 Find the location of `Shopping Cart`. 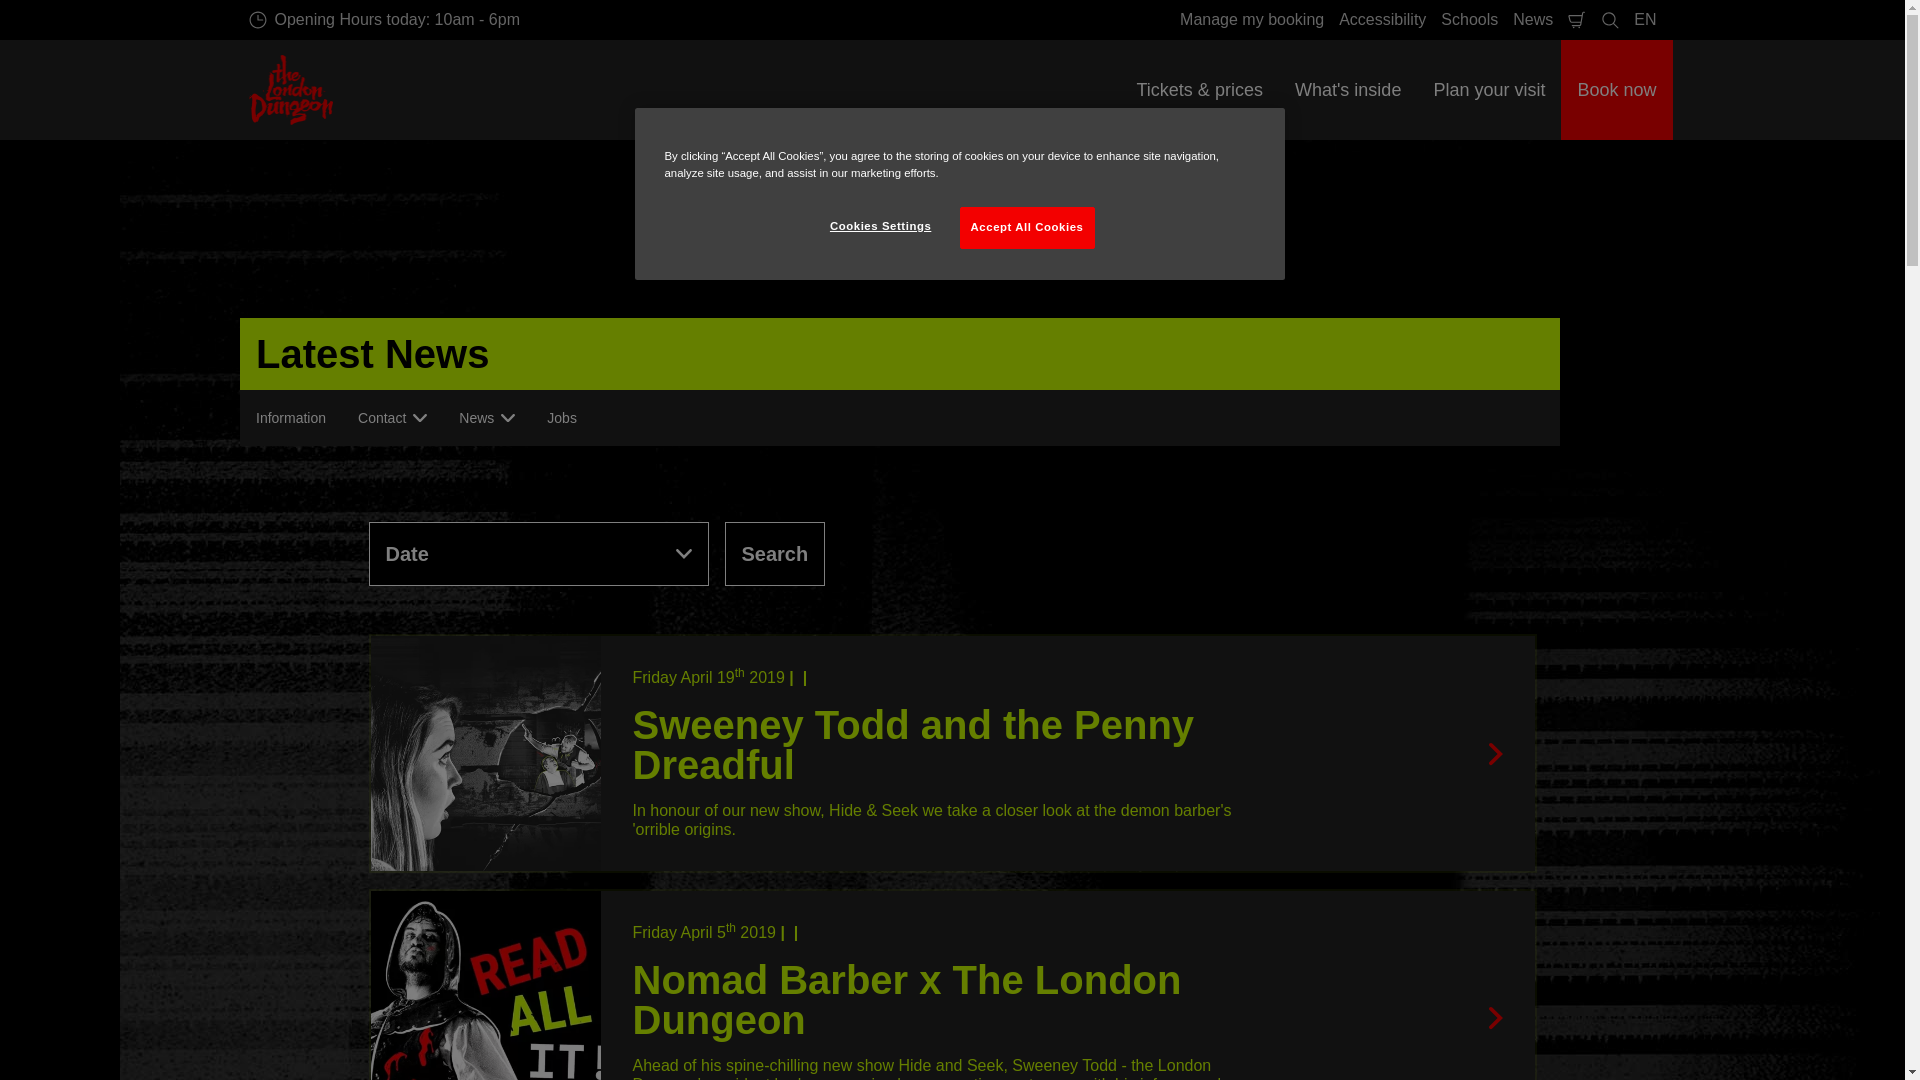

Shopping Cart is located at coordinates (1576, 20).